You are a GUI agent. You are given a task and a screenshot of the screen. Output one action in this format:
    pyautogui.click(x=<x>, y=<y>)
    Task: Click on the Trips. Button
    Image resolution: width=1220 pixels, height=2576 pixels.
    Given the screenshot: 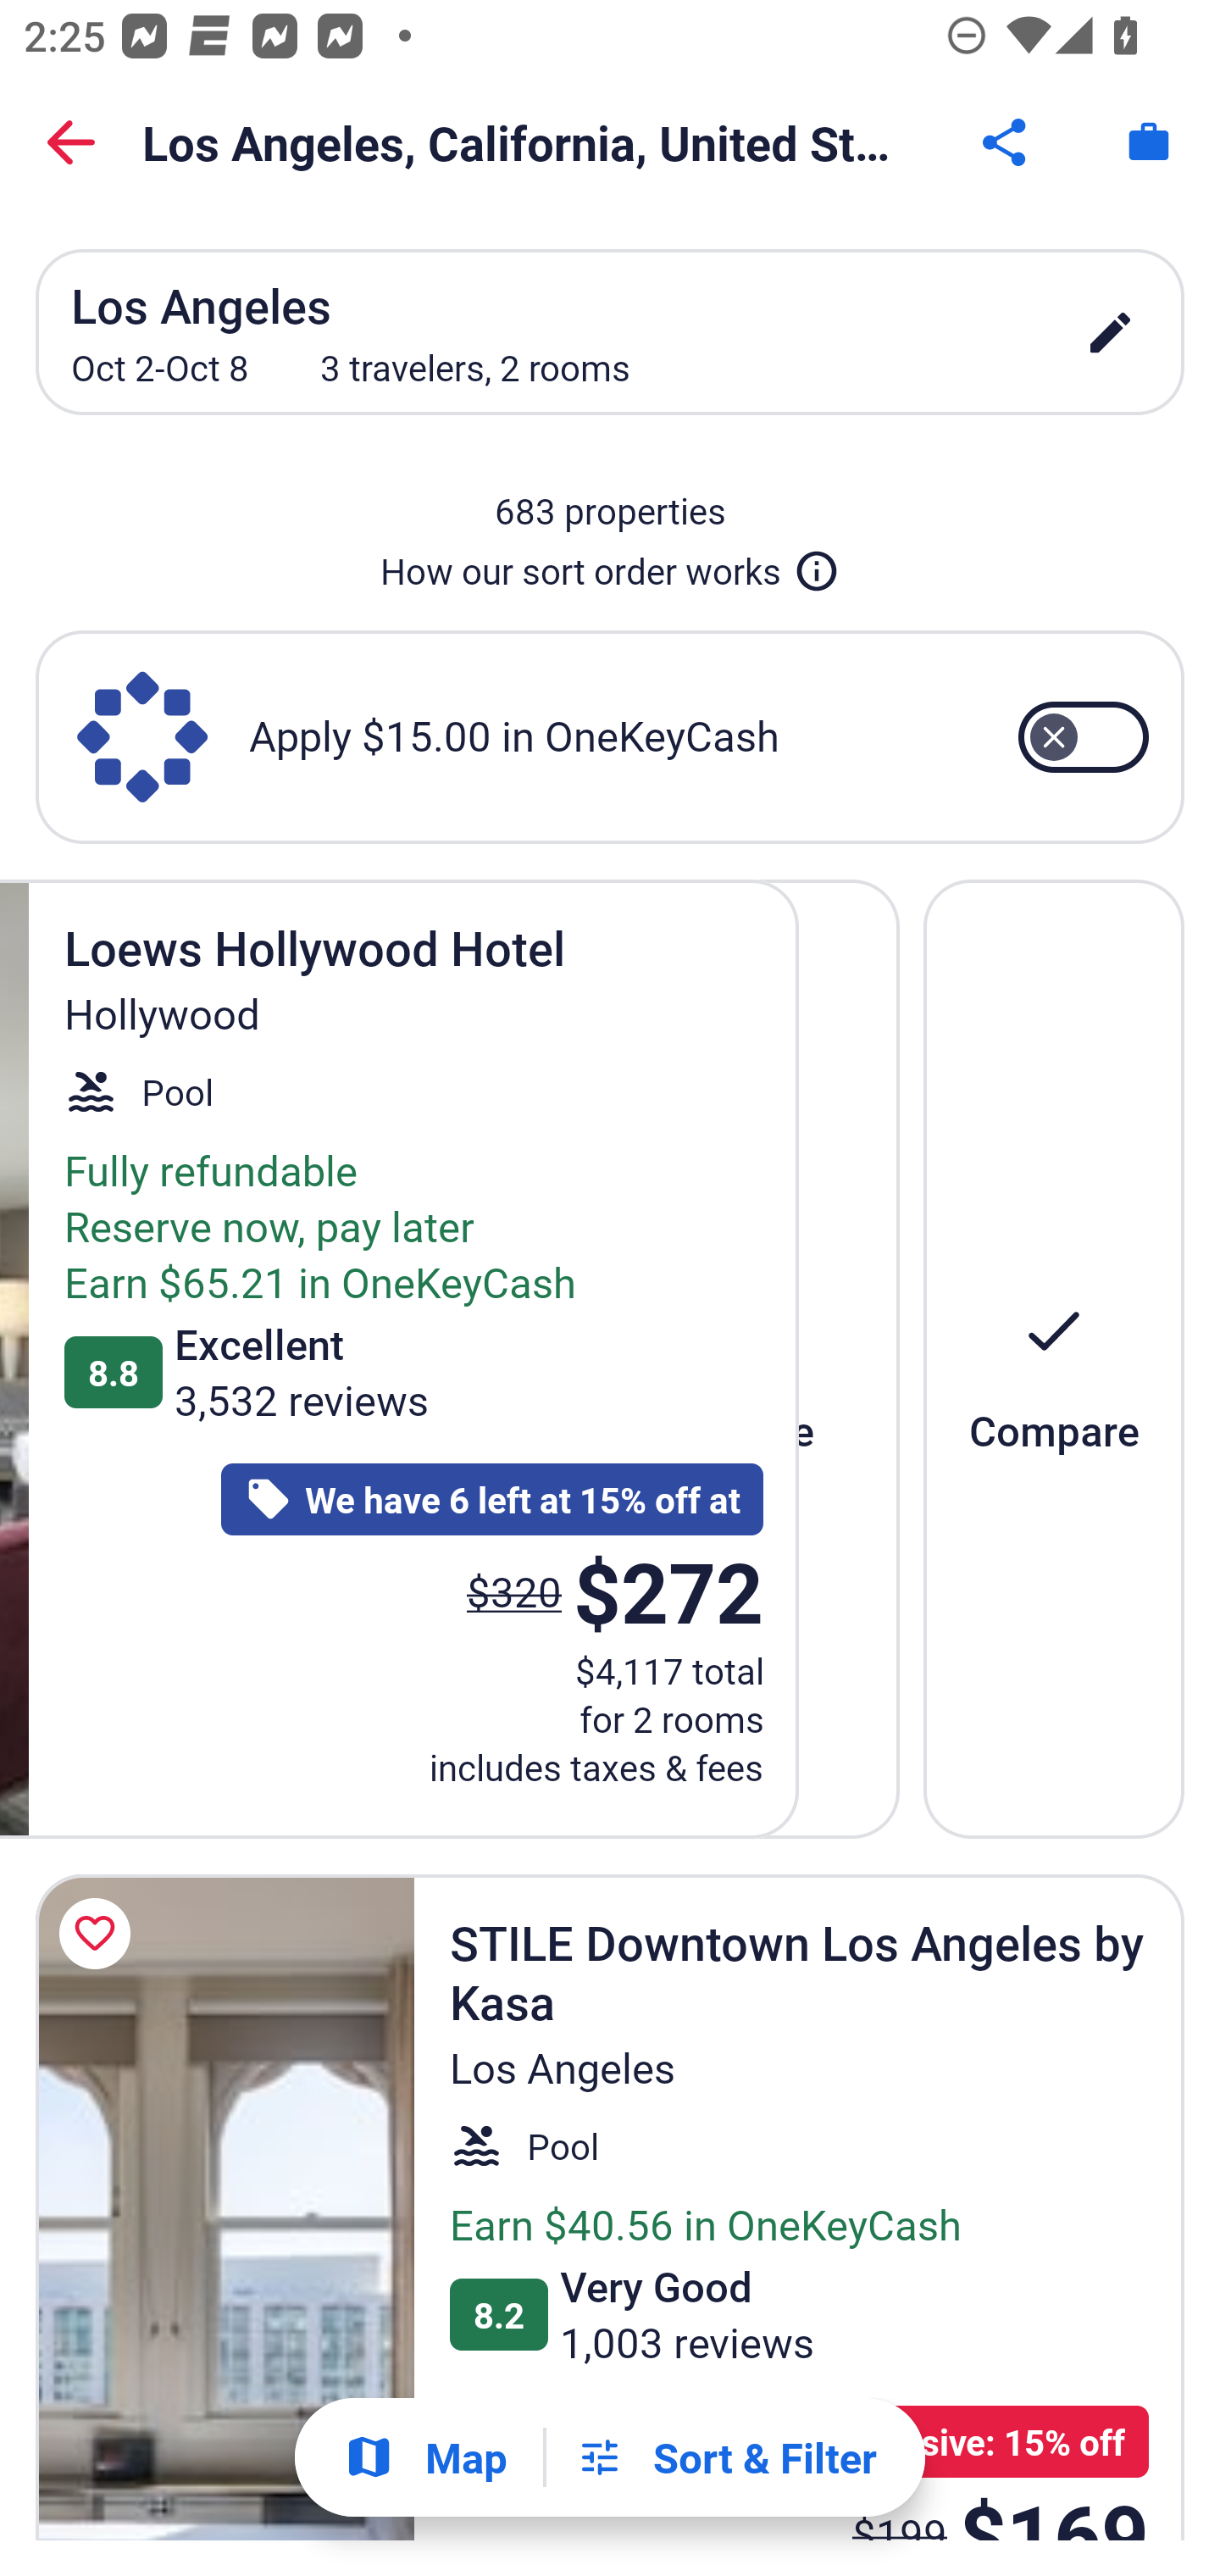 What is the action you would take?
    pyautogui.click(x=1149, y=142)
    